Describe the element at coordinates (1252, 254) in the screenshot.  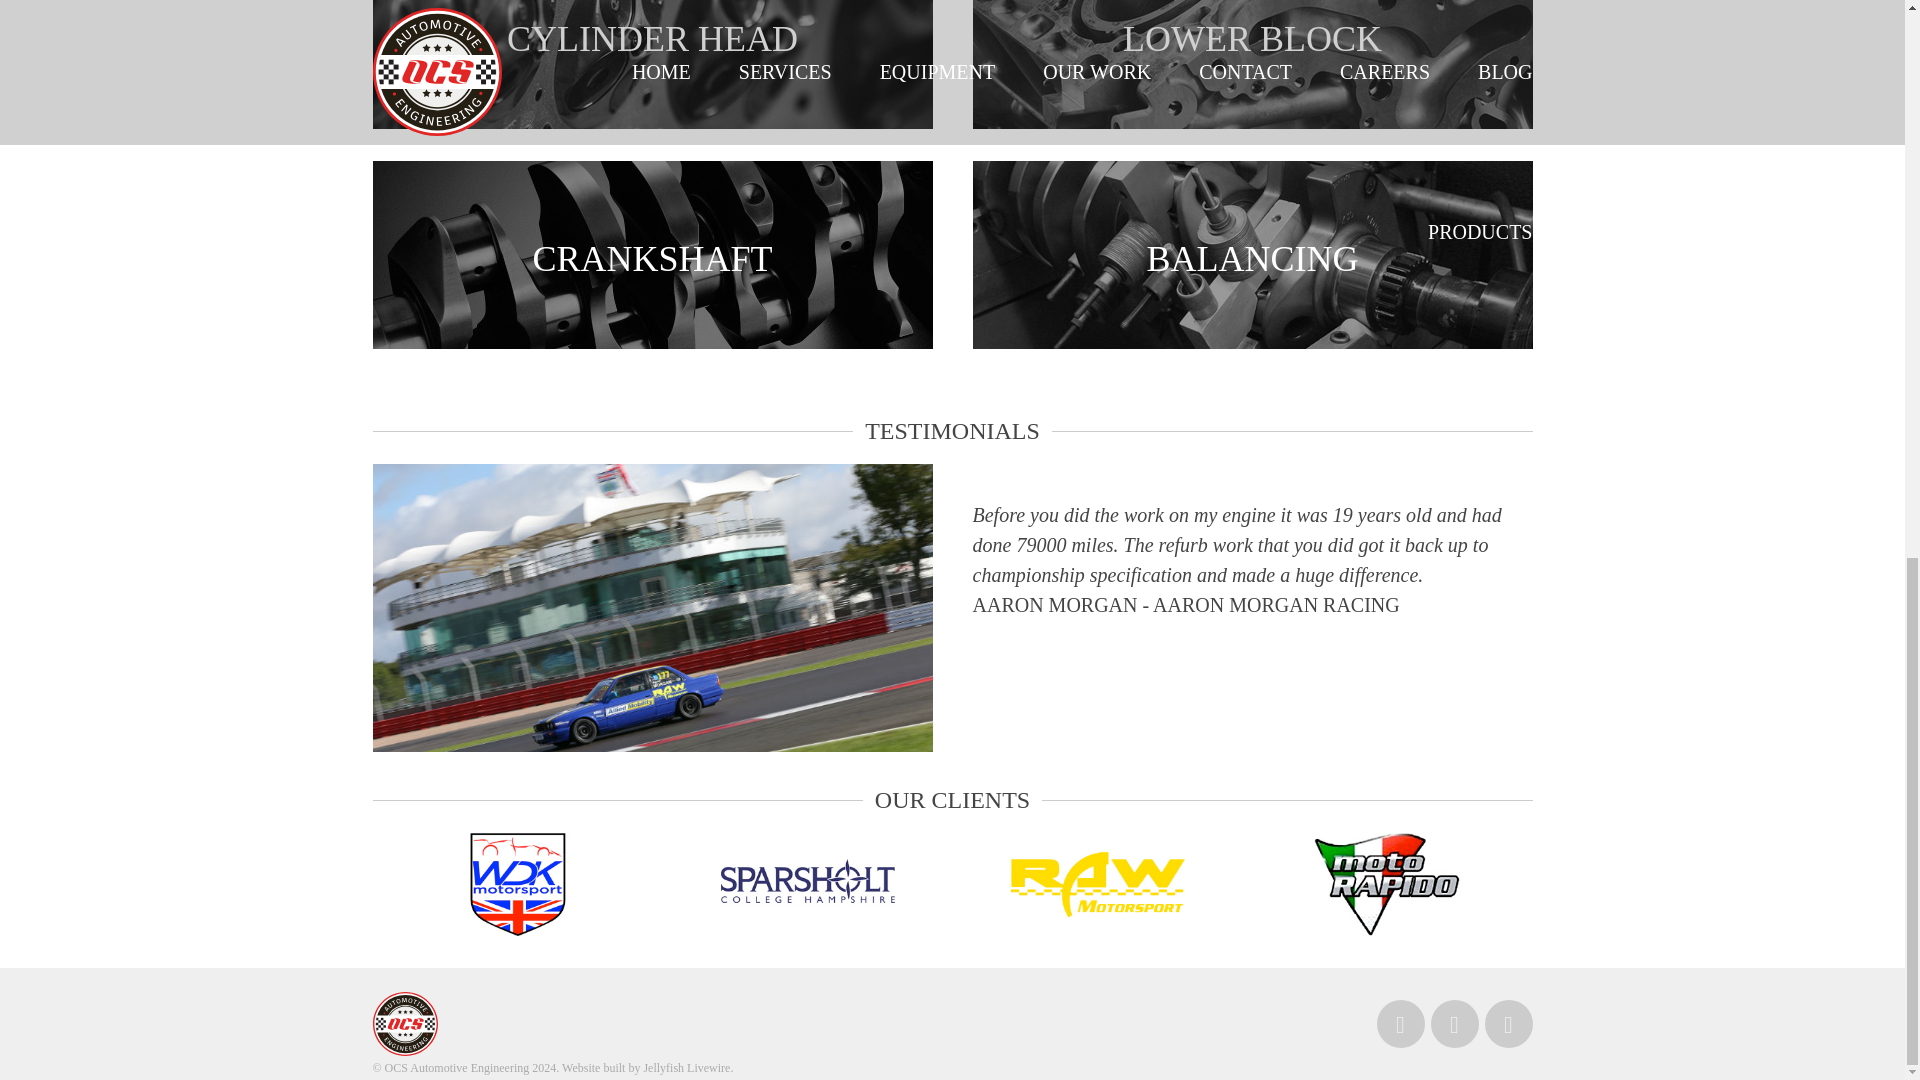
I see `BALANCING` at that location.